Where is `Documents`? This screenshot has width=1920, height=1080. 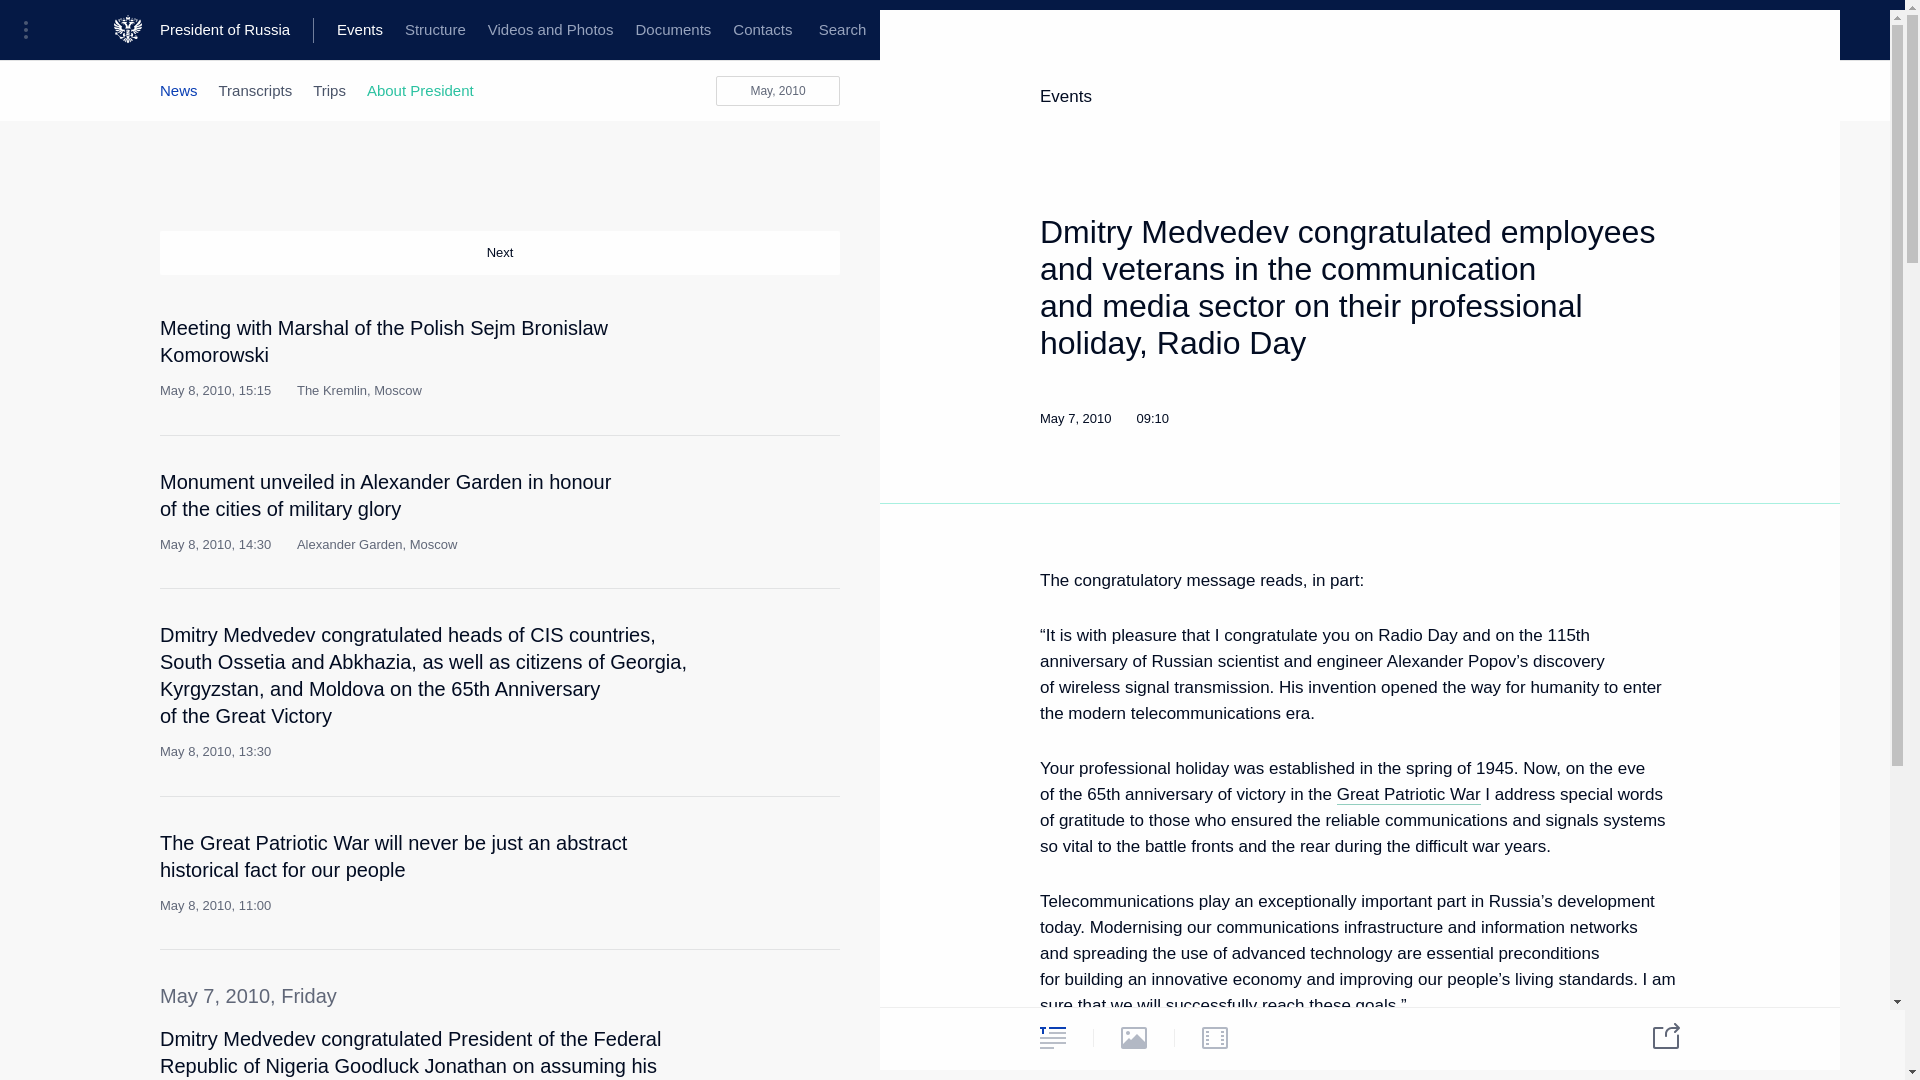 Documents is located at coordinates (672, 30).